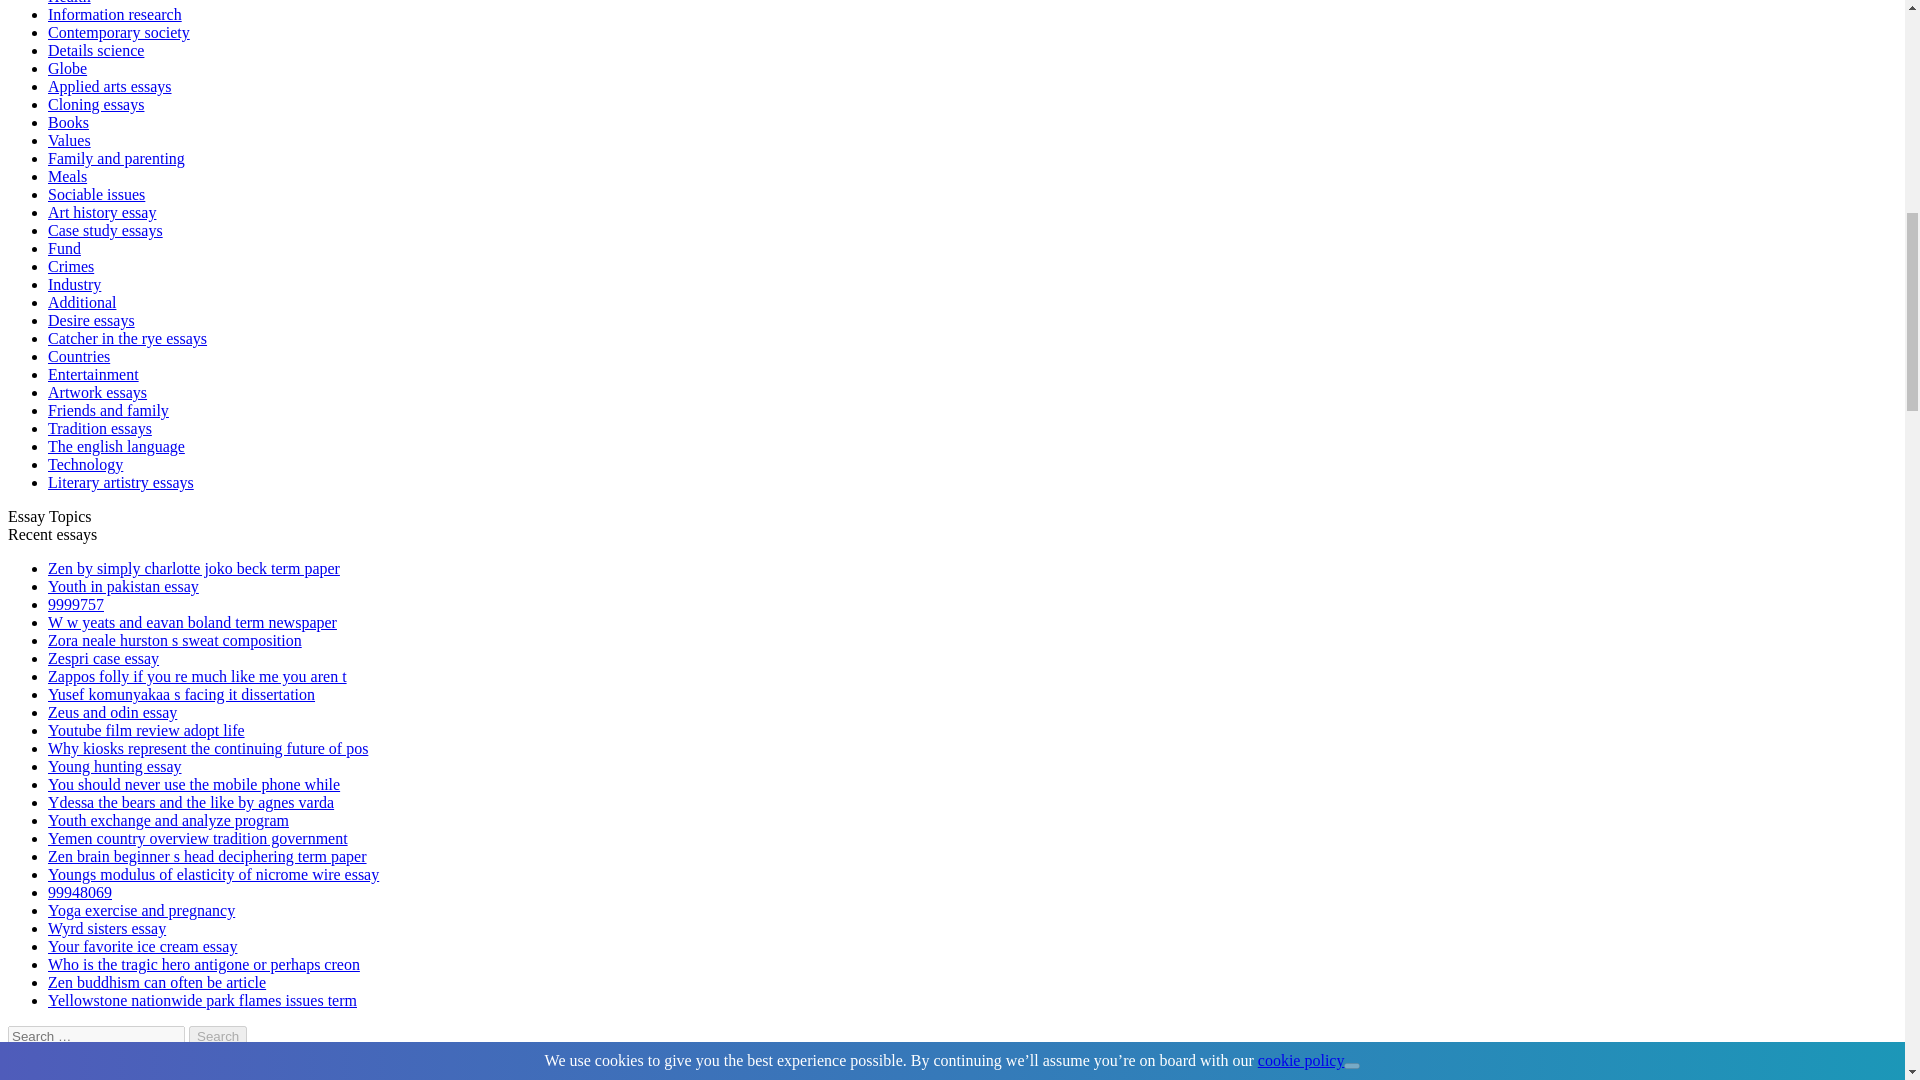  Describe the element at coordinates (115, 14) in the screenshot. I see `Information research` at that location.